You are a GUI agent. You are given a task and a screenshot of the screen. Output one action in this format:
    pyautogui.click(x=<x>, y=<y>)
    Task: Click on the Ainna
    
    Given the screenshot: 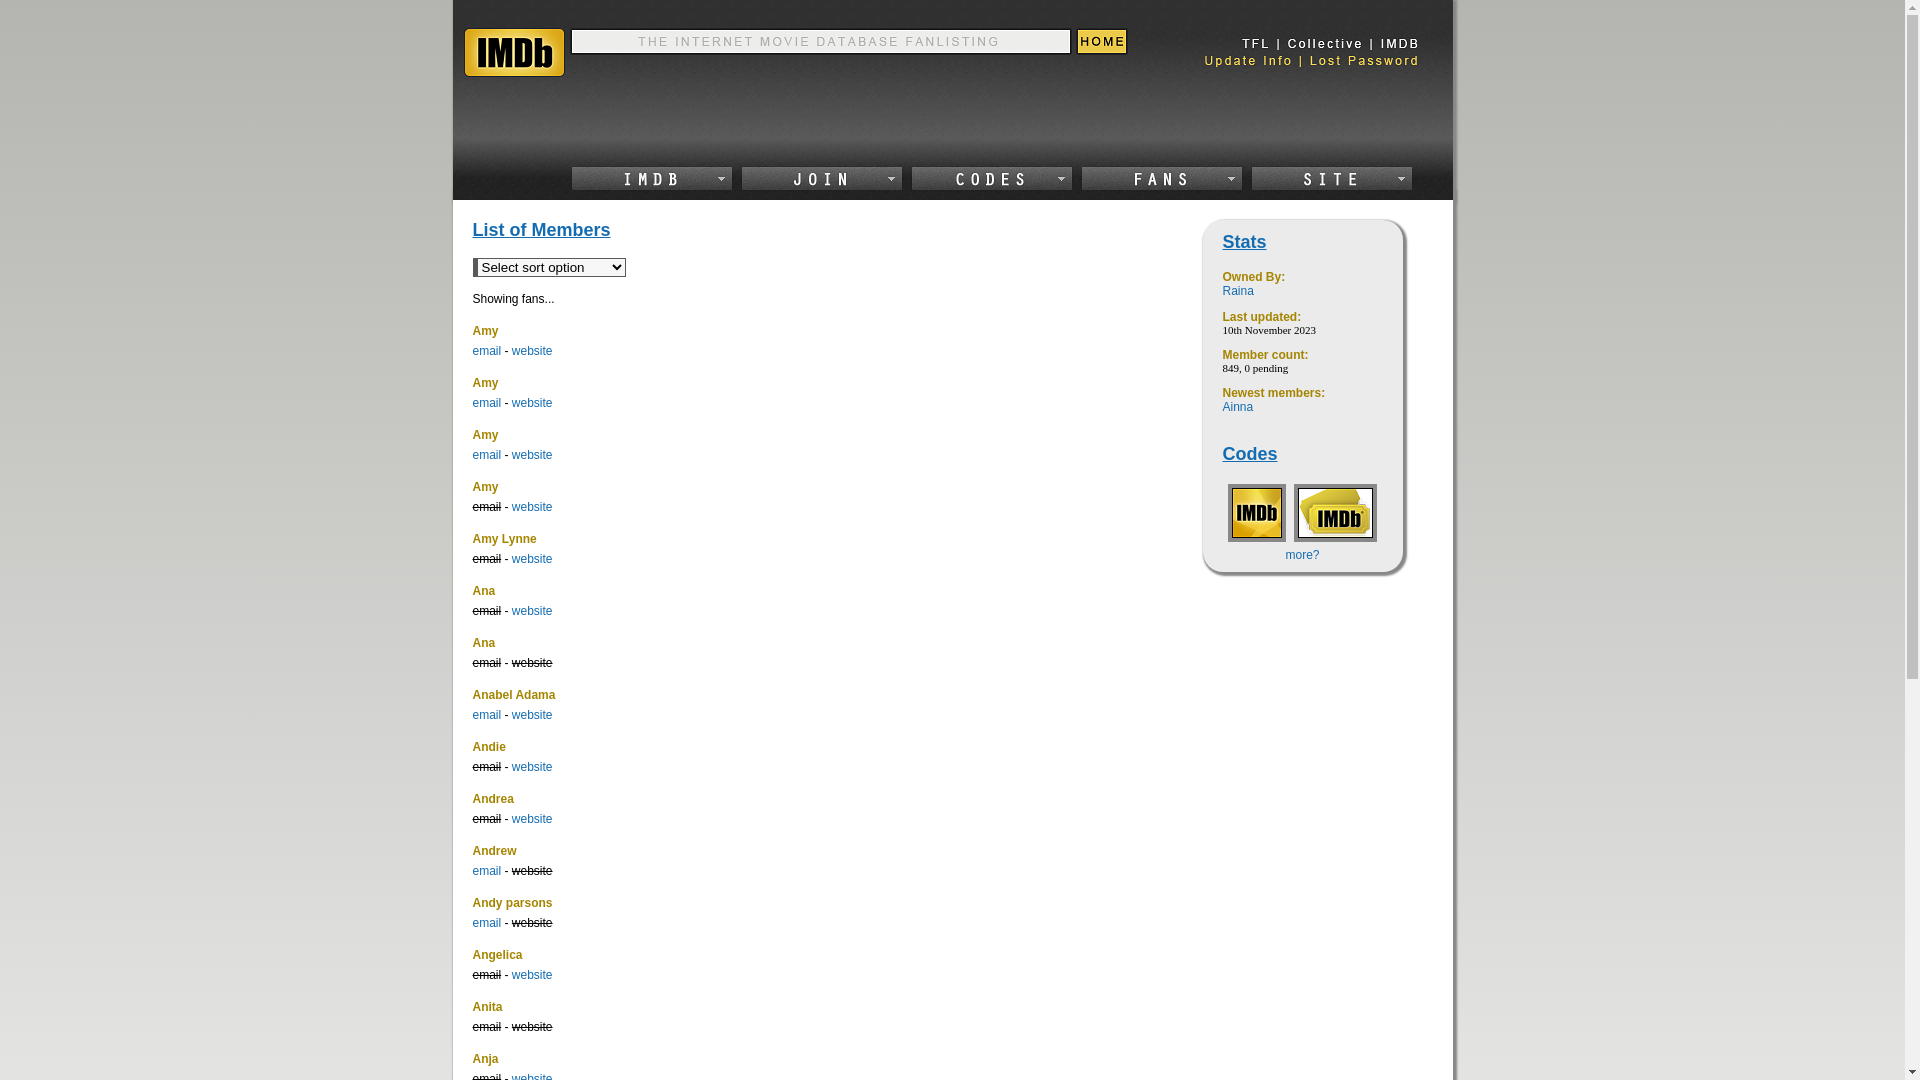 What is the action you would take?
    pyautogui.click(x=1238, y=407)
    